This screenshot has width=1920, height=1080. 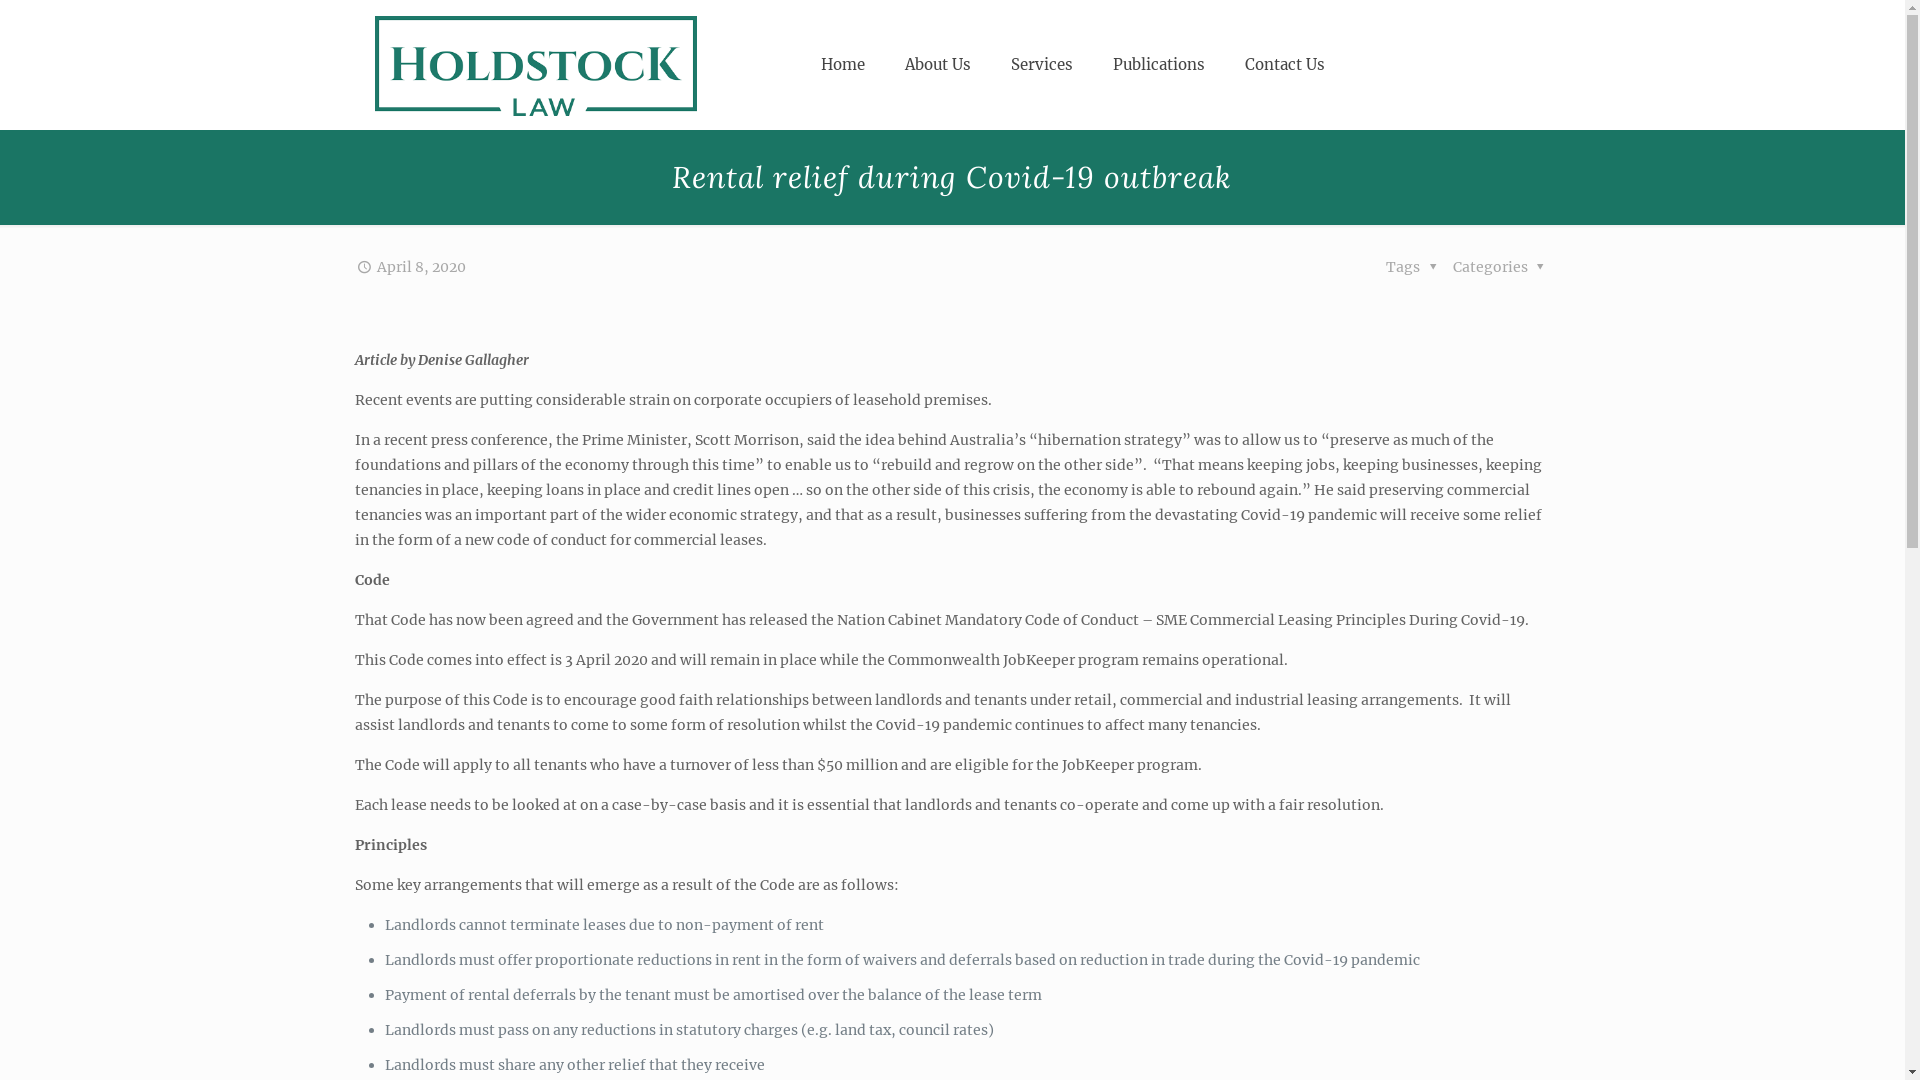 I want to click on About Us, so click(x=938, y=65).